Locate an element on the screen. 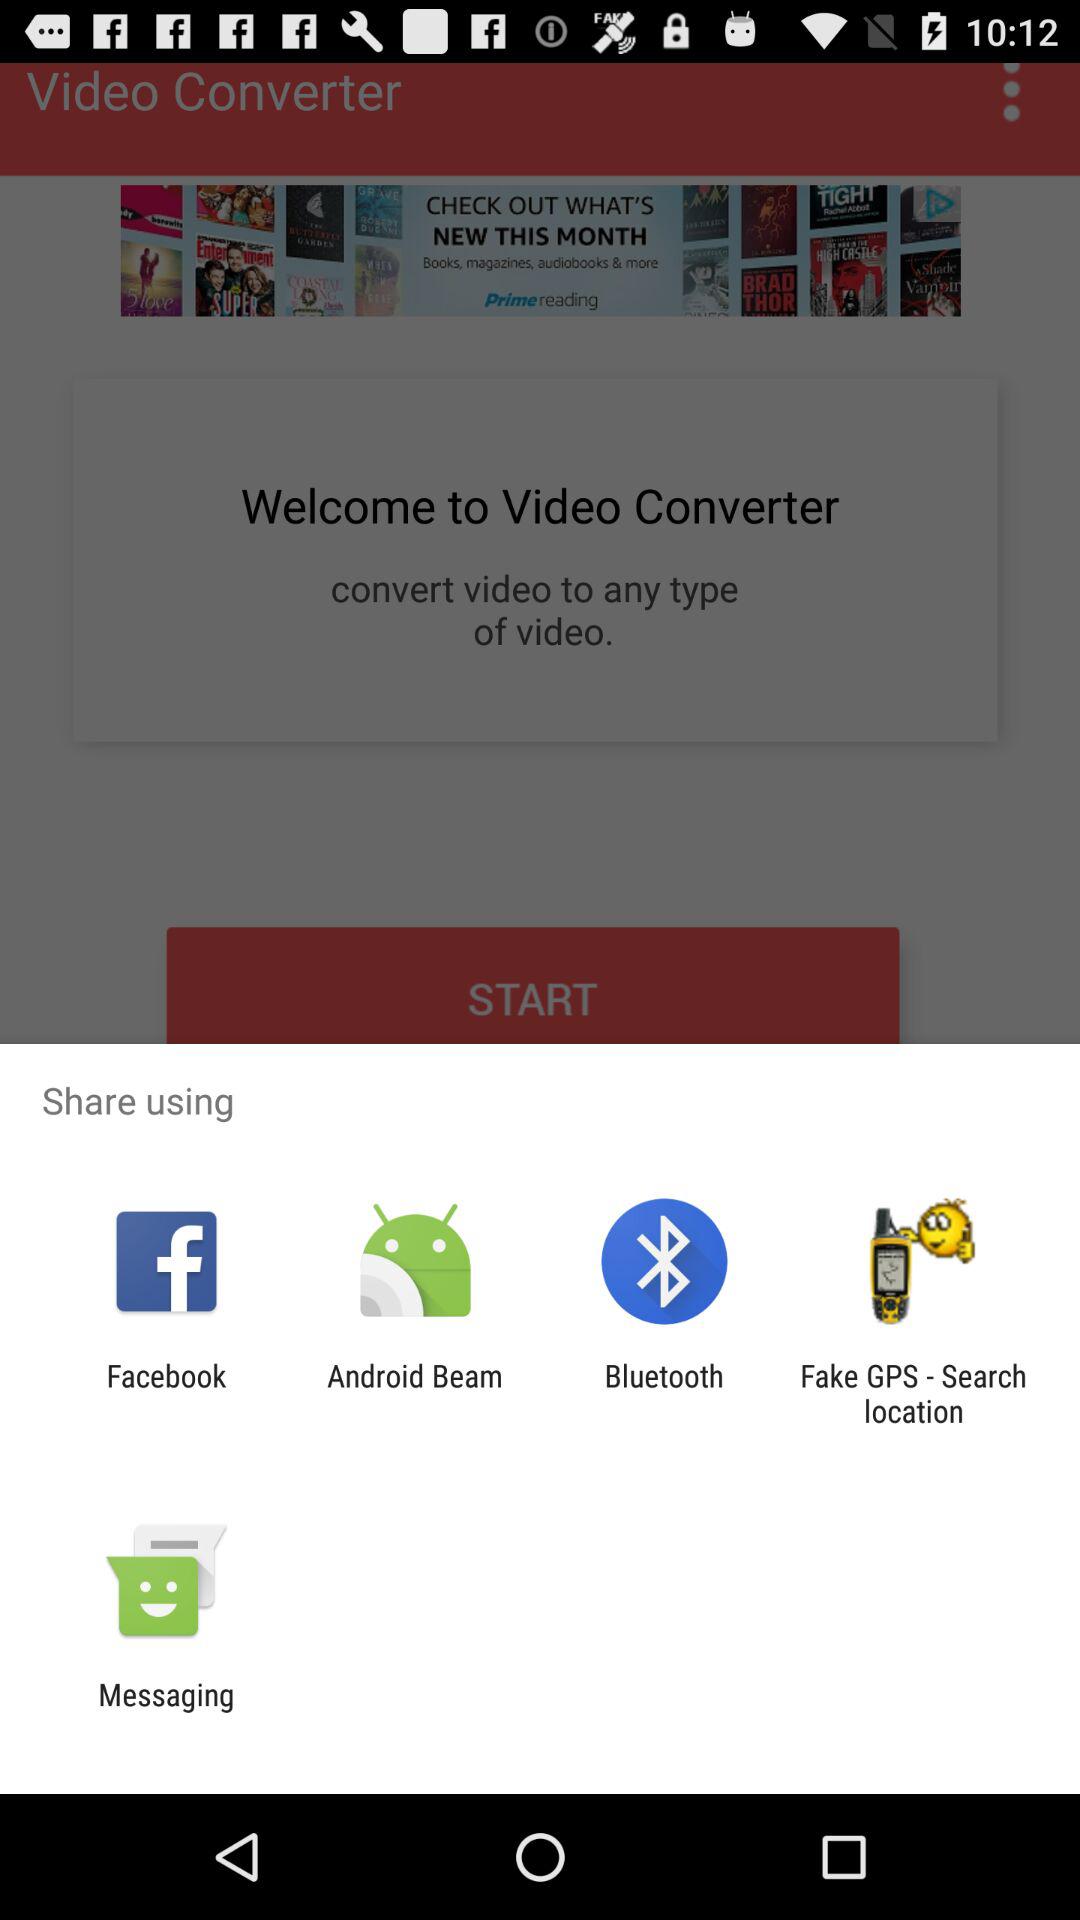 Image resolution: width=1080 pixels, height=1920 pixels. press the icon to the left of android beam is located at coordinates (166, 1393).